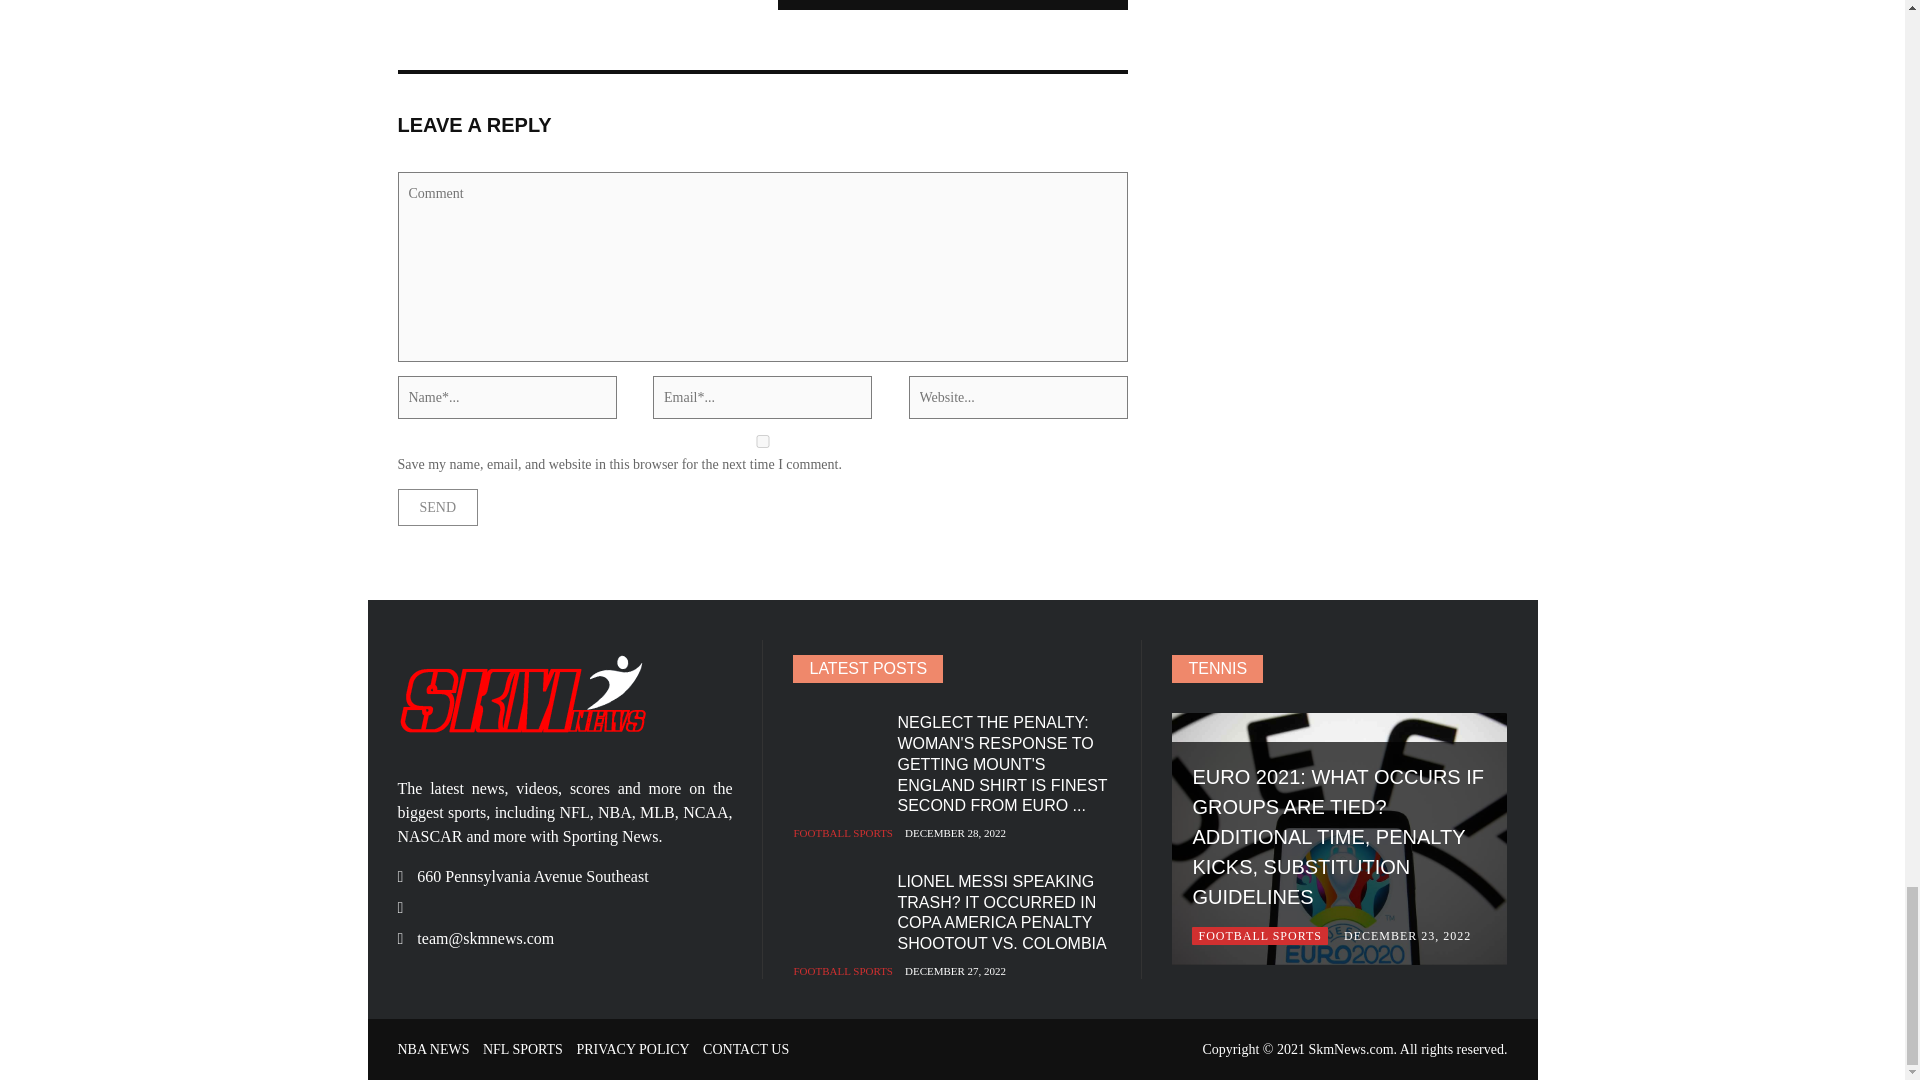  I want to click on yes, so click(762, 442).